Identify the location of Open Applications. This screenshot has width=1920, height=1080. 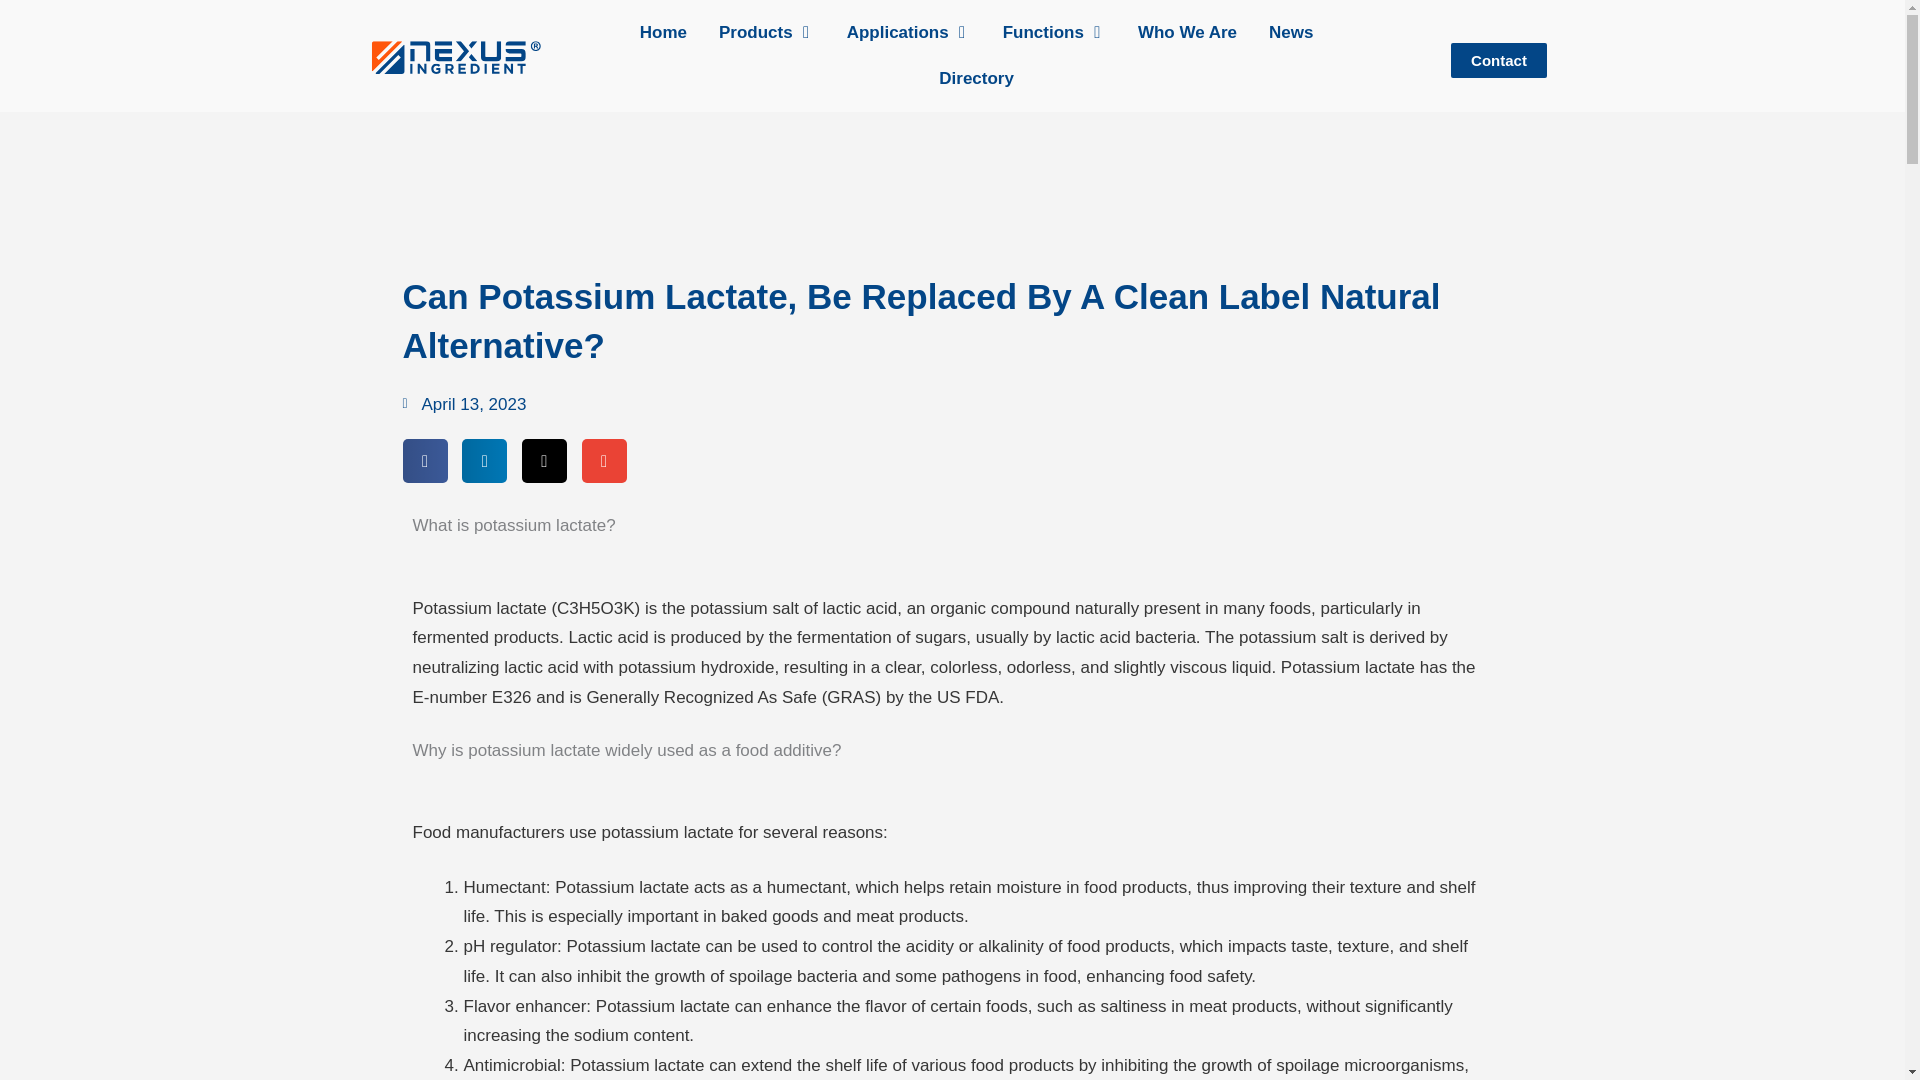
(962, 32).